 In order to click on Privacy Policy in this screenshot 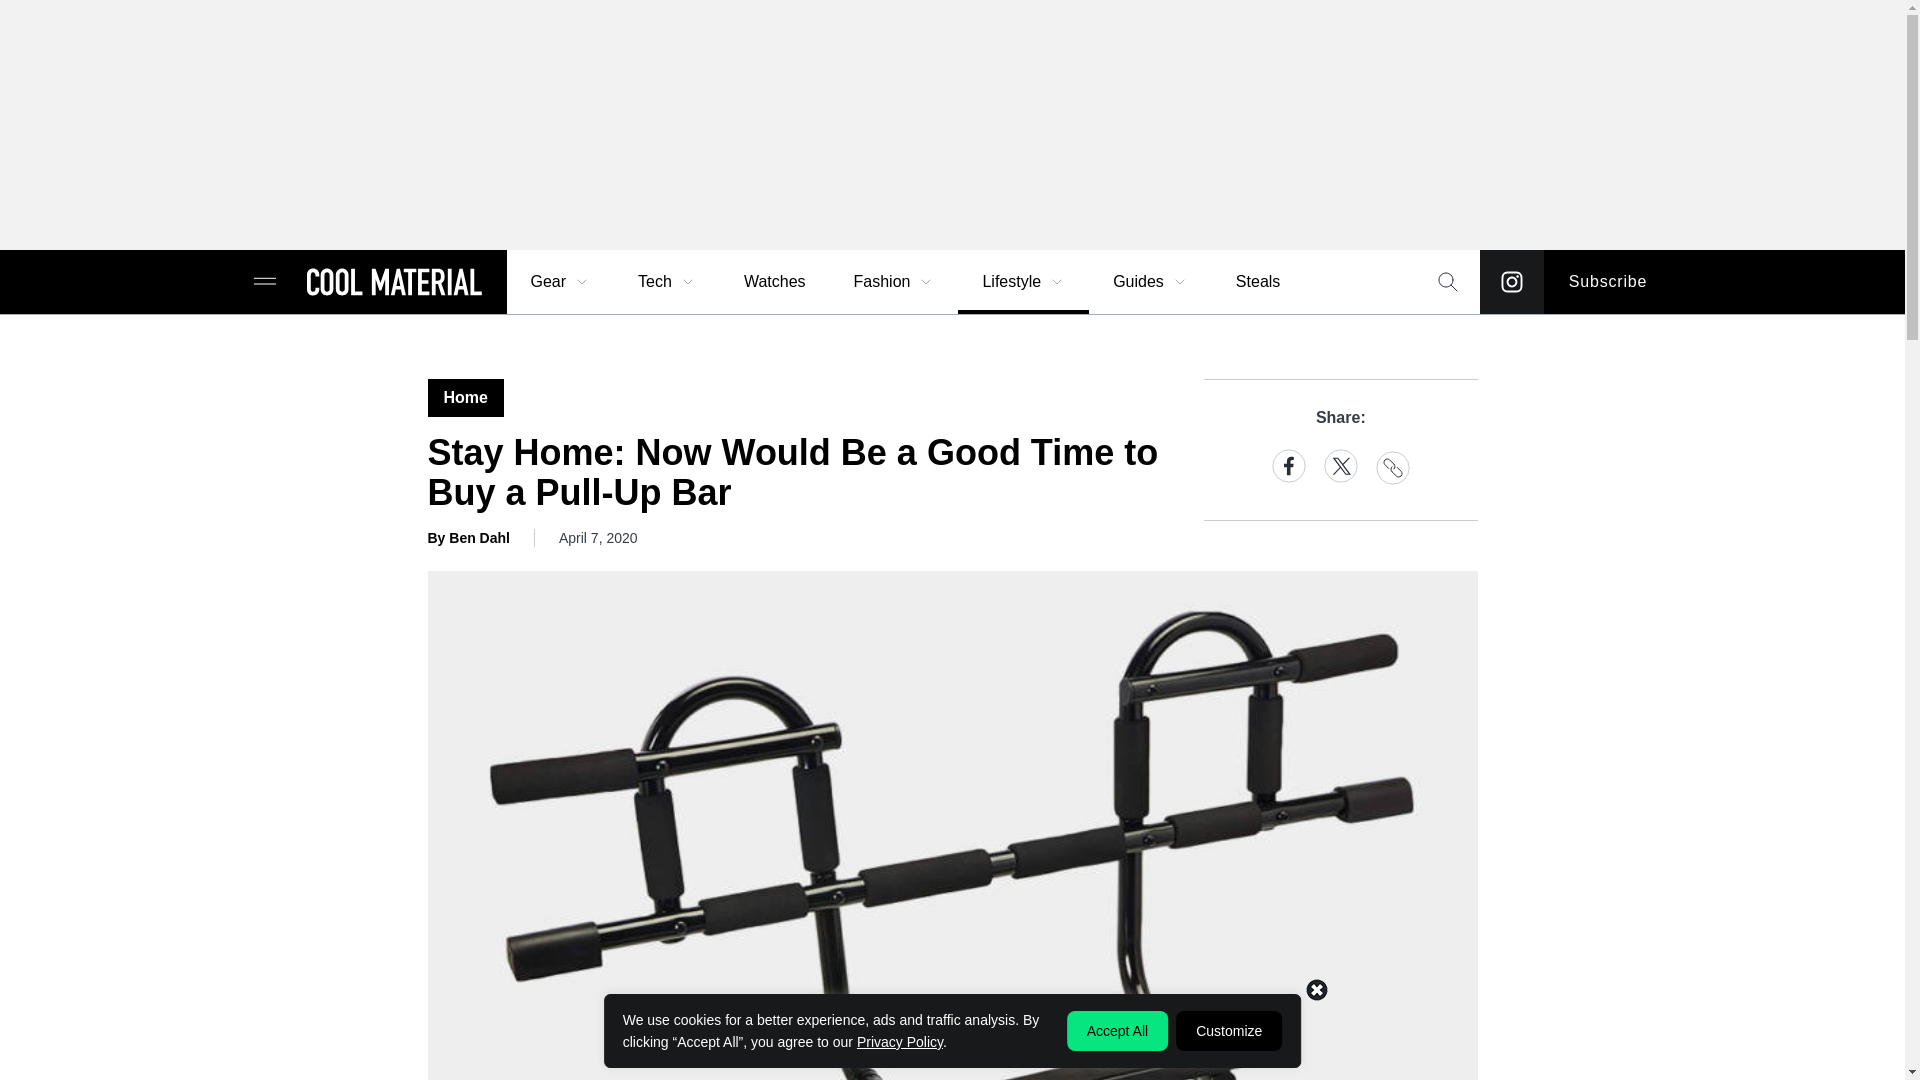, I will do `click(899, 1041)`.